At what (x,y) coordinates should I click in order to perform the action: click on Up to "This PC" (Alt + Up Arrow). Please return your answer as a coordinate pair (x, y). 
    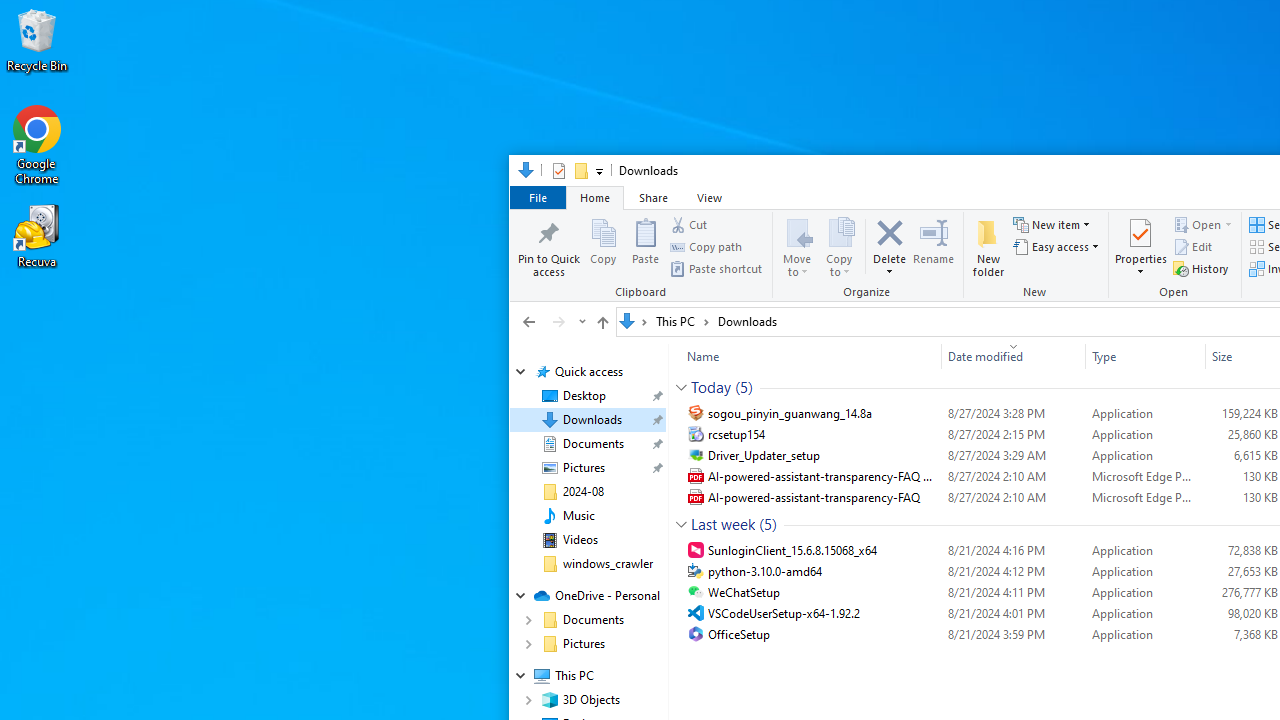
    Looking at the image, I should click on (602, 322).